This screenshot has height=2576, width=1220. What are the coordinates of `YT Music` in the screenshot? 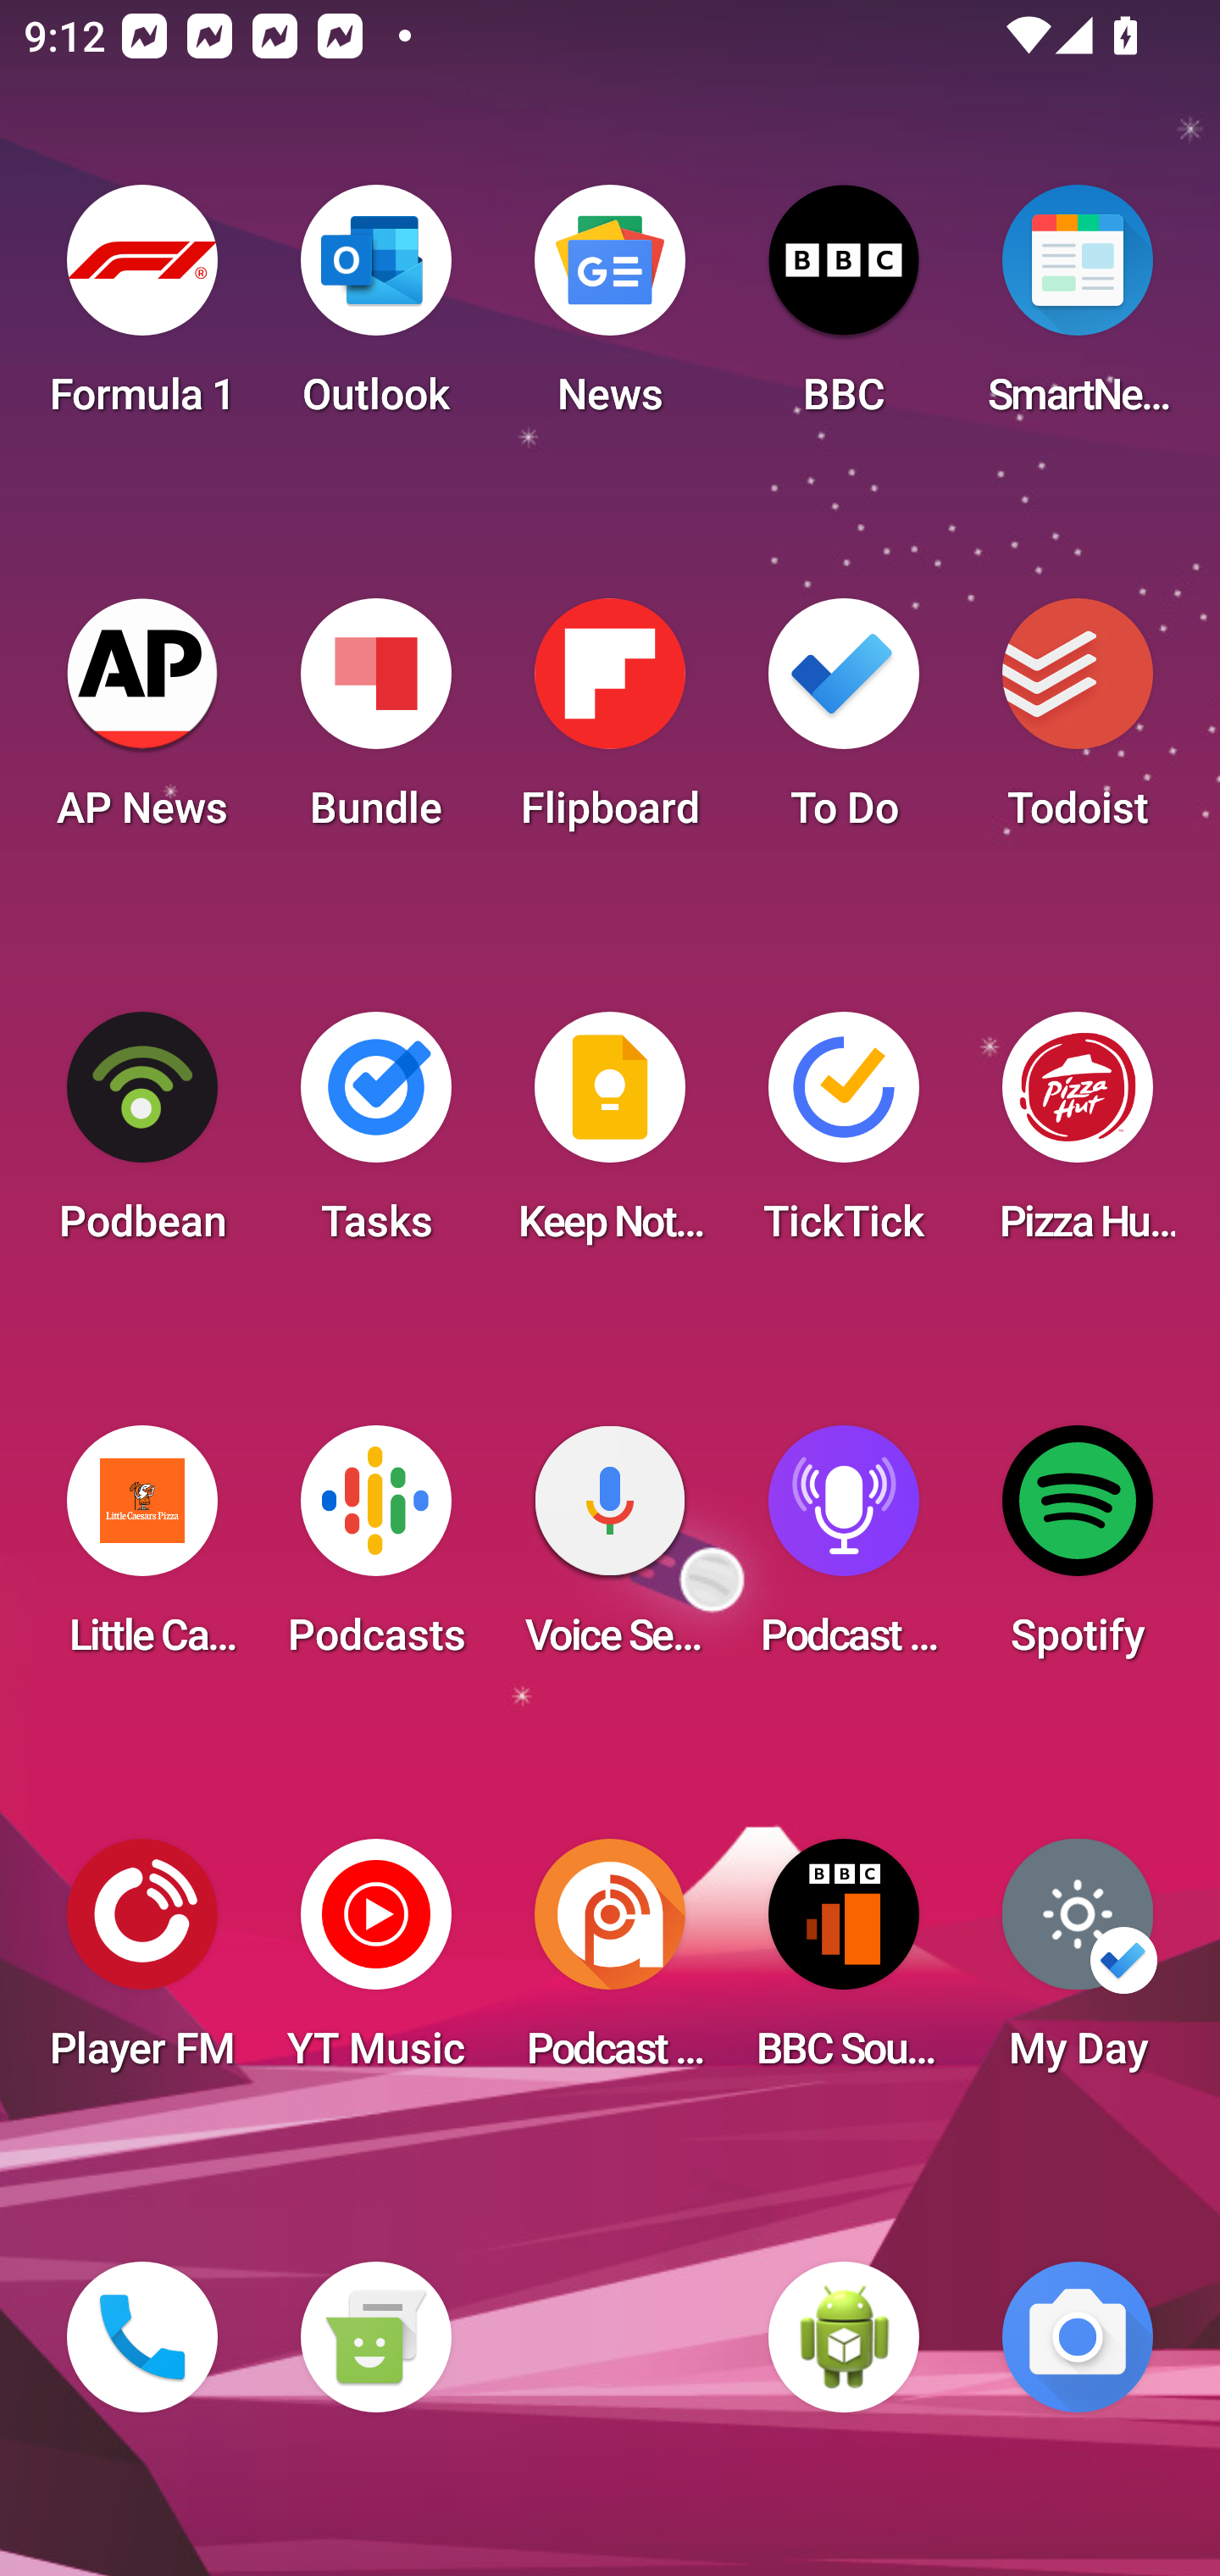 It's located at (375, 1964).